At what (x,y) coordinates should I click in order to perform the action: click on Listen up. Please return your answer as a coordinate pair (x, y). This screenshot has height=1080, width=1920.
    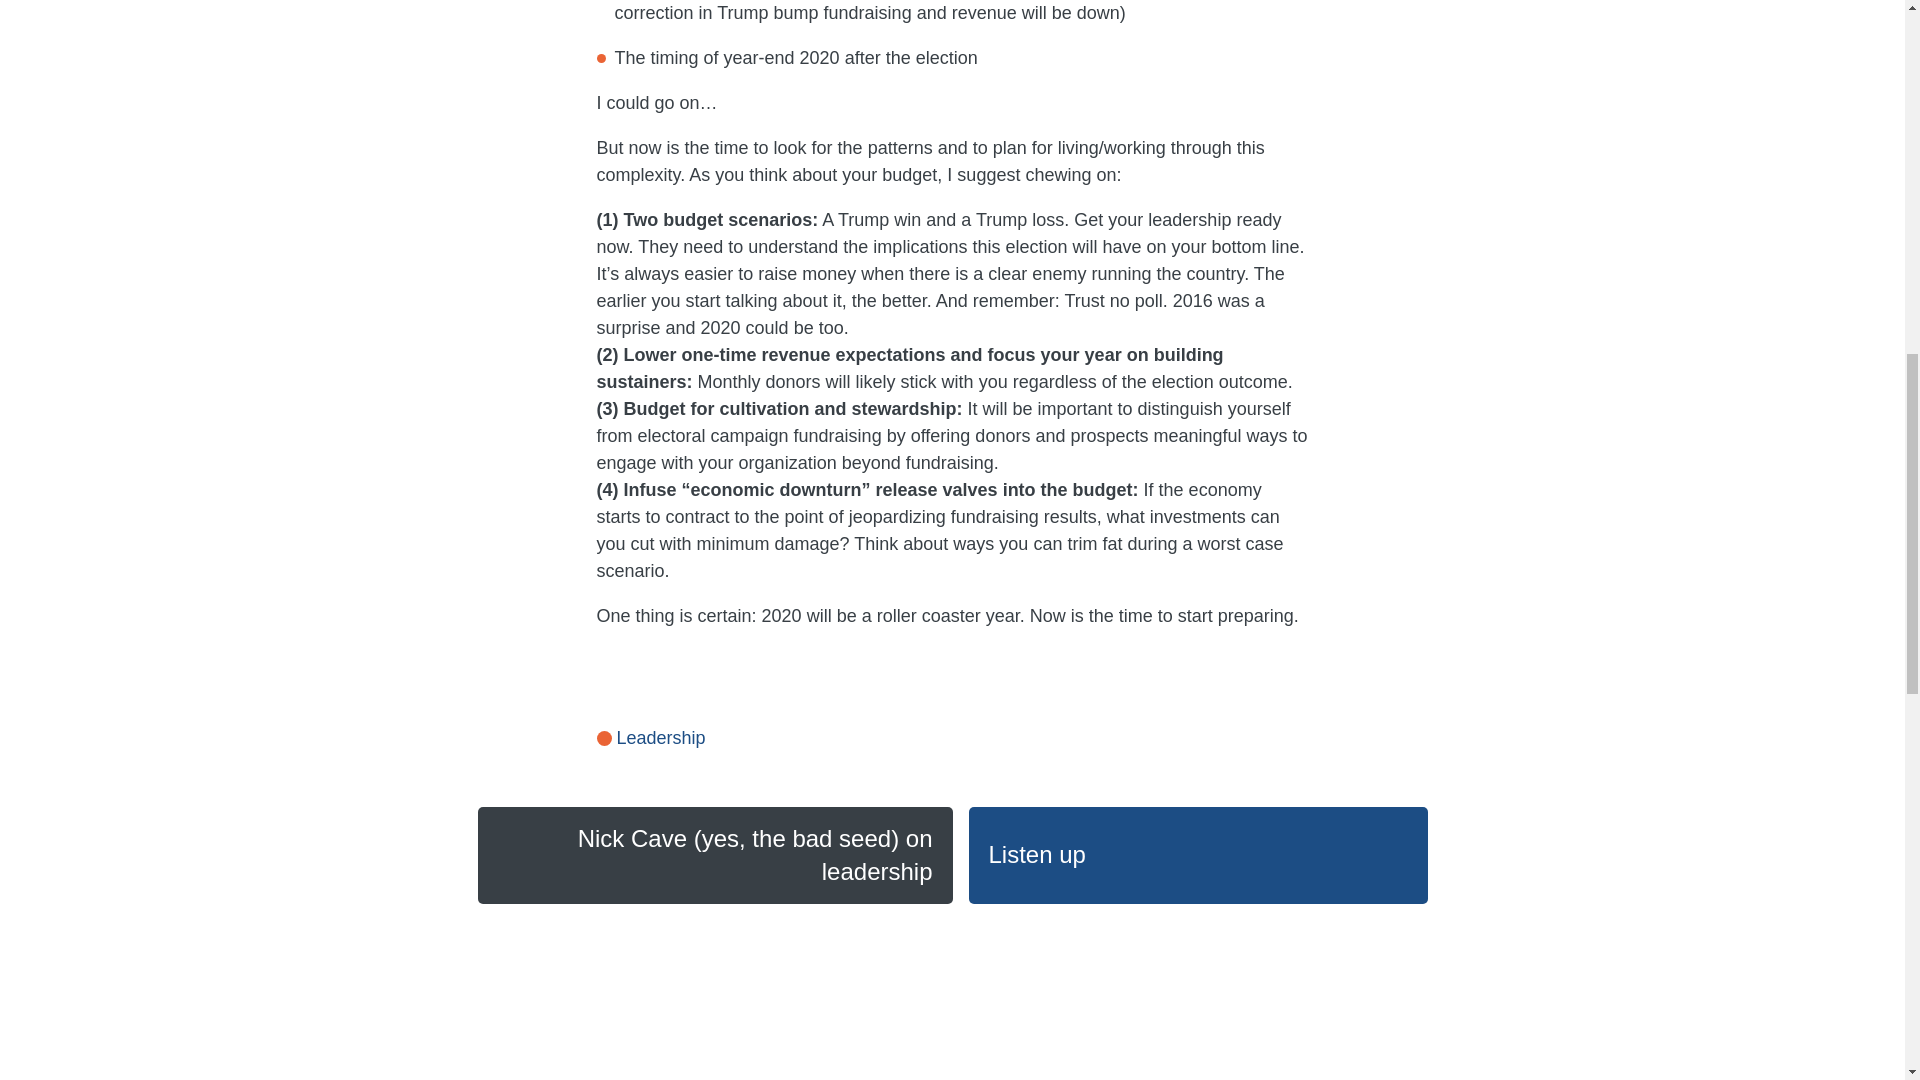
    Looking at the image, I should click on (1196, 854).